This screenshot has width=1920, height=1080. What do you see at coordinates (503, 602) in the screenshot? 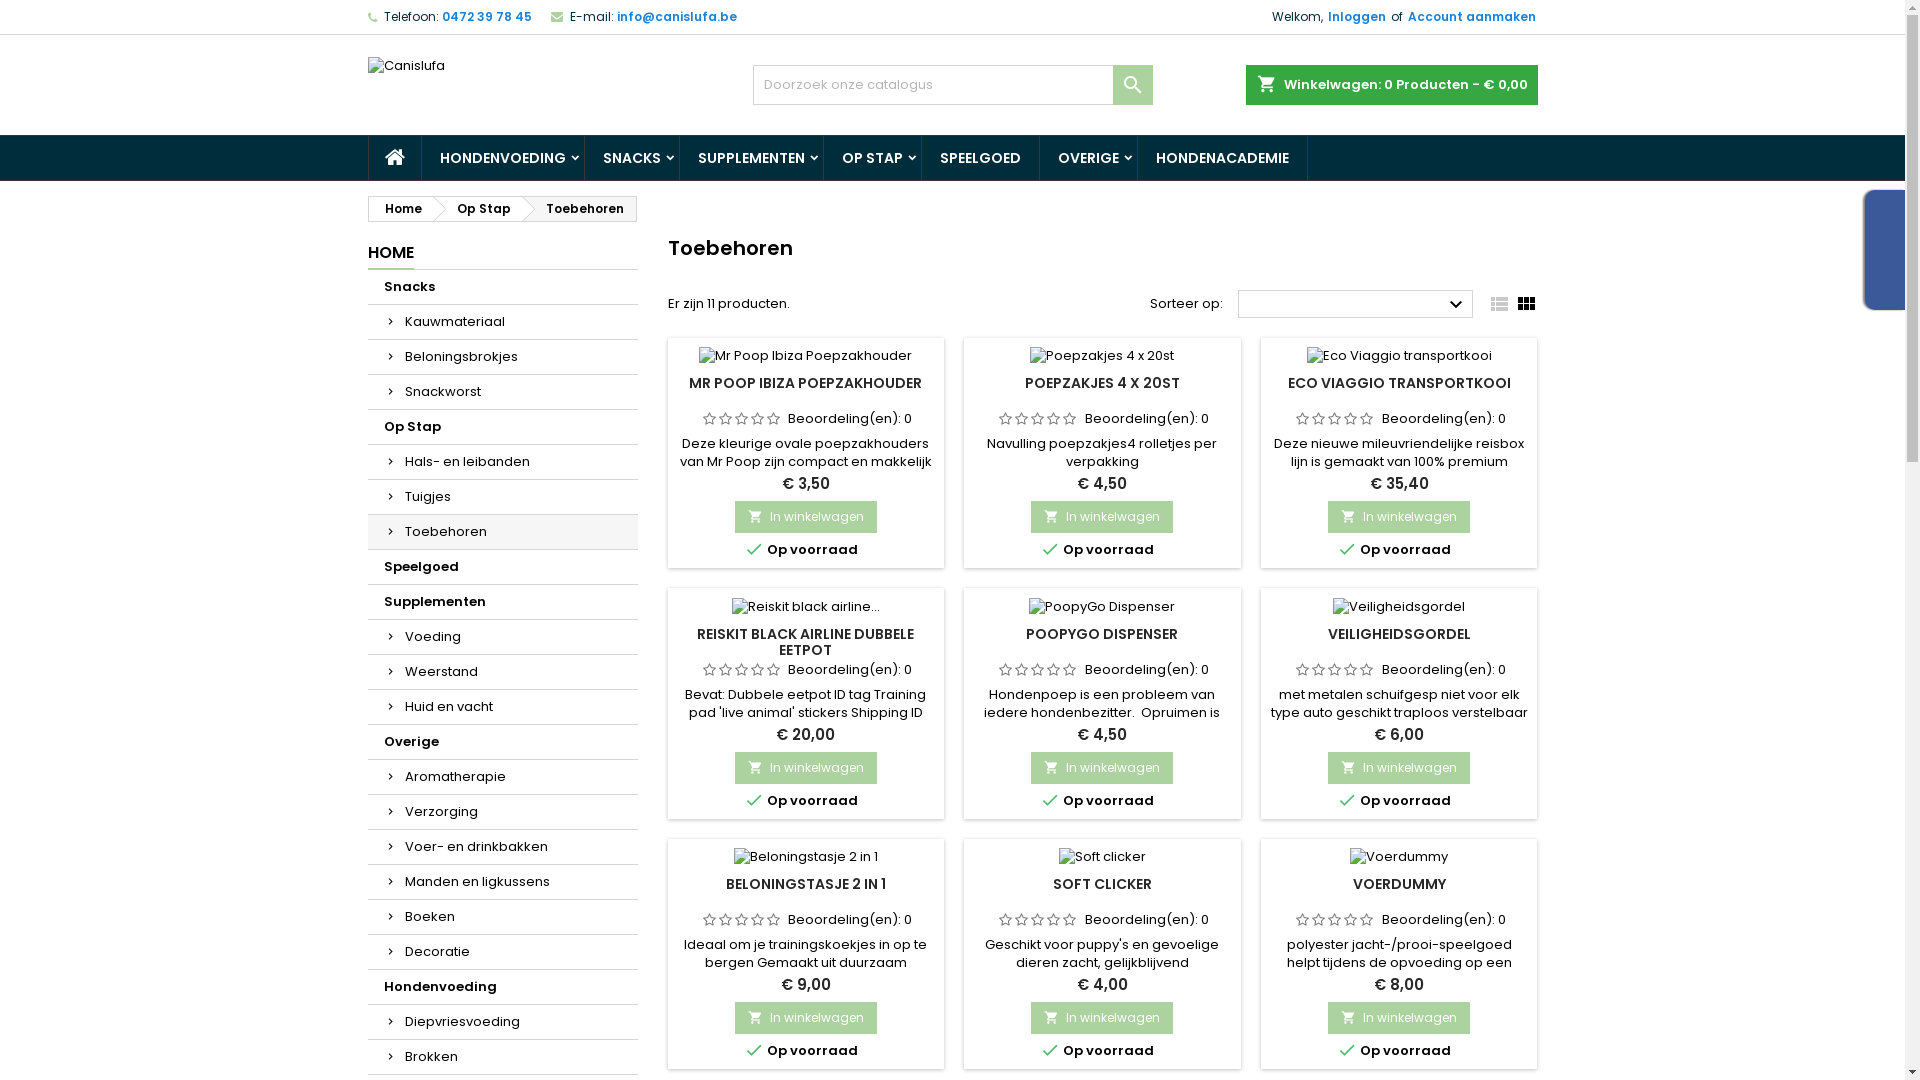
I see `Supplementen` at bounding box center [503, 602].